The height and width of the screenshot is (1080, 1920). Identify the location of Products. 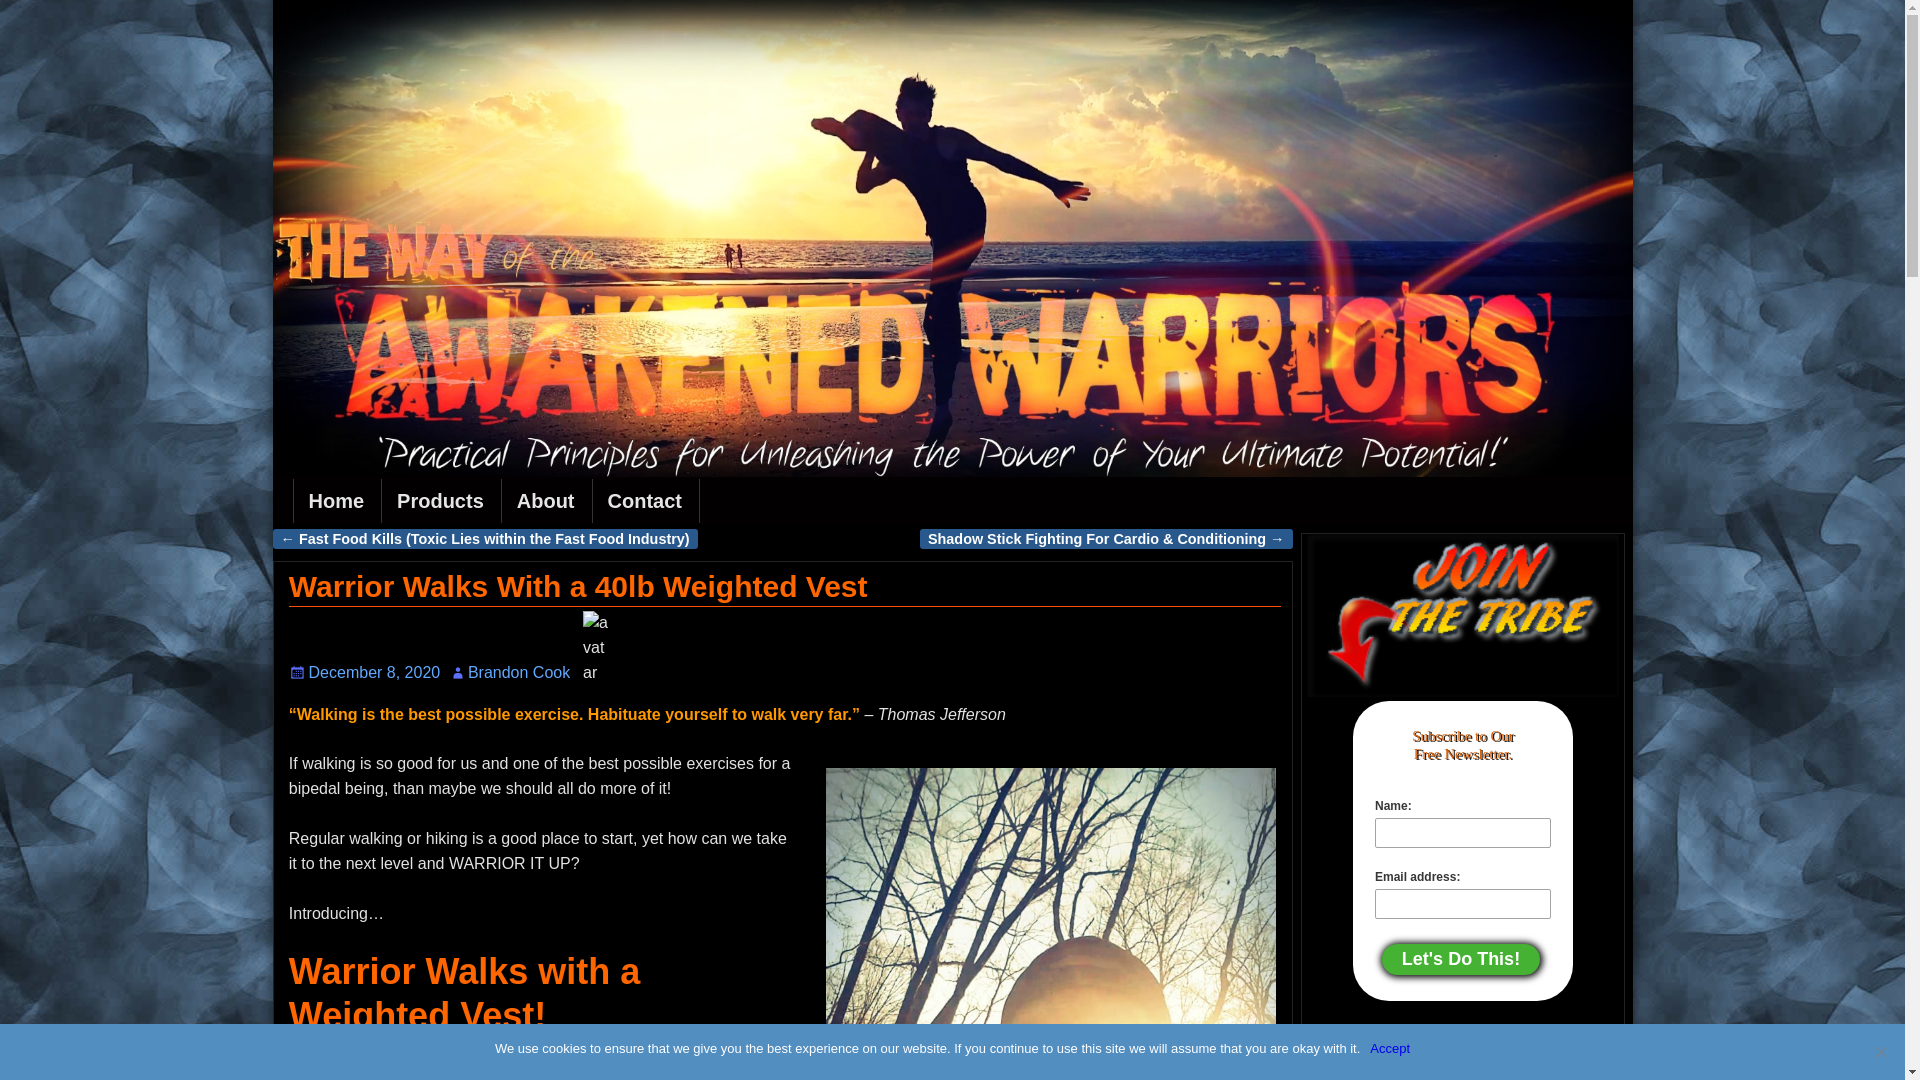
(442, 500).